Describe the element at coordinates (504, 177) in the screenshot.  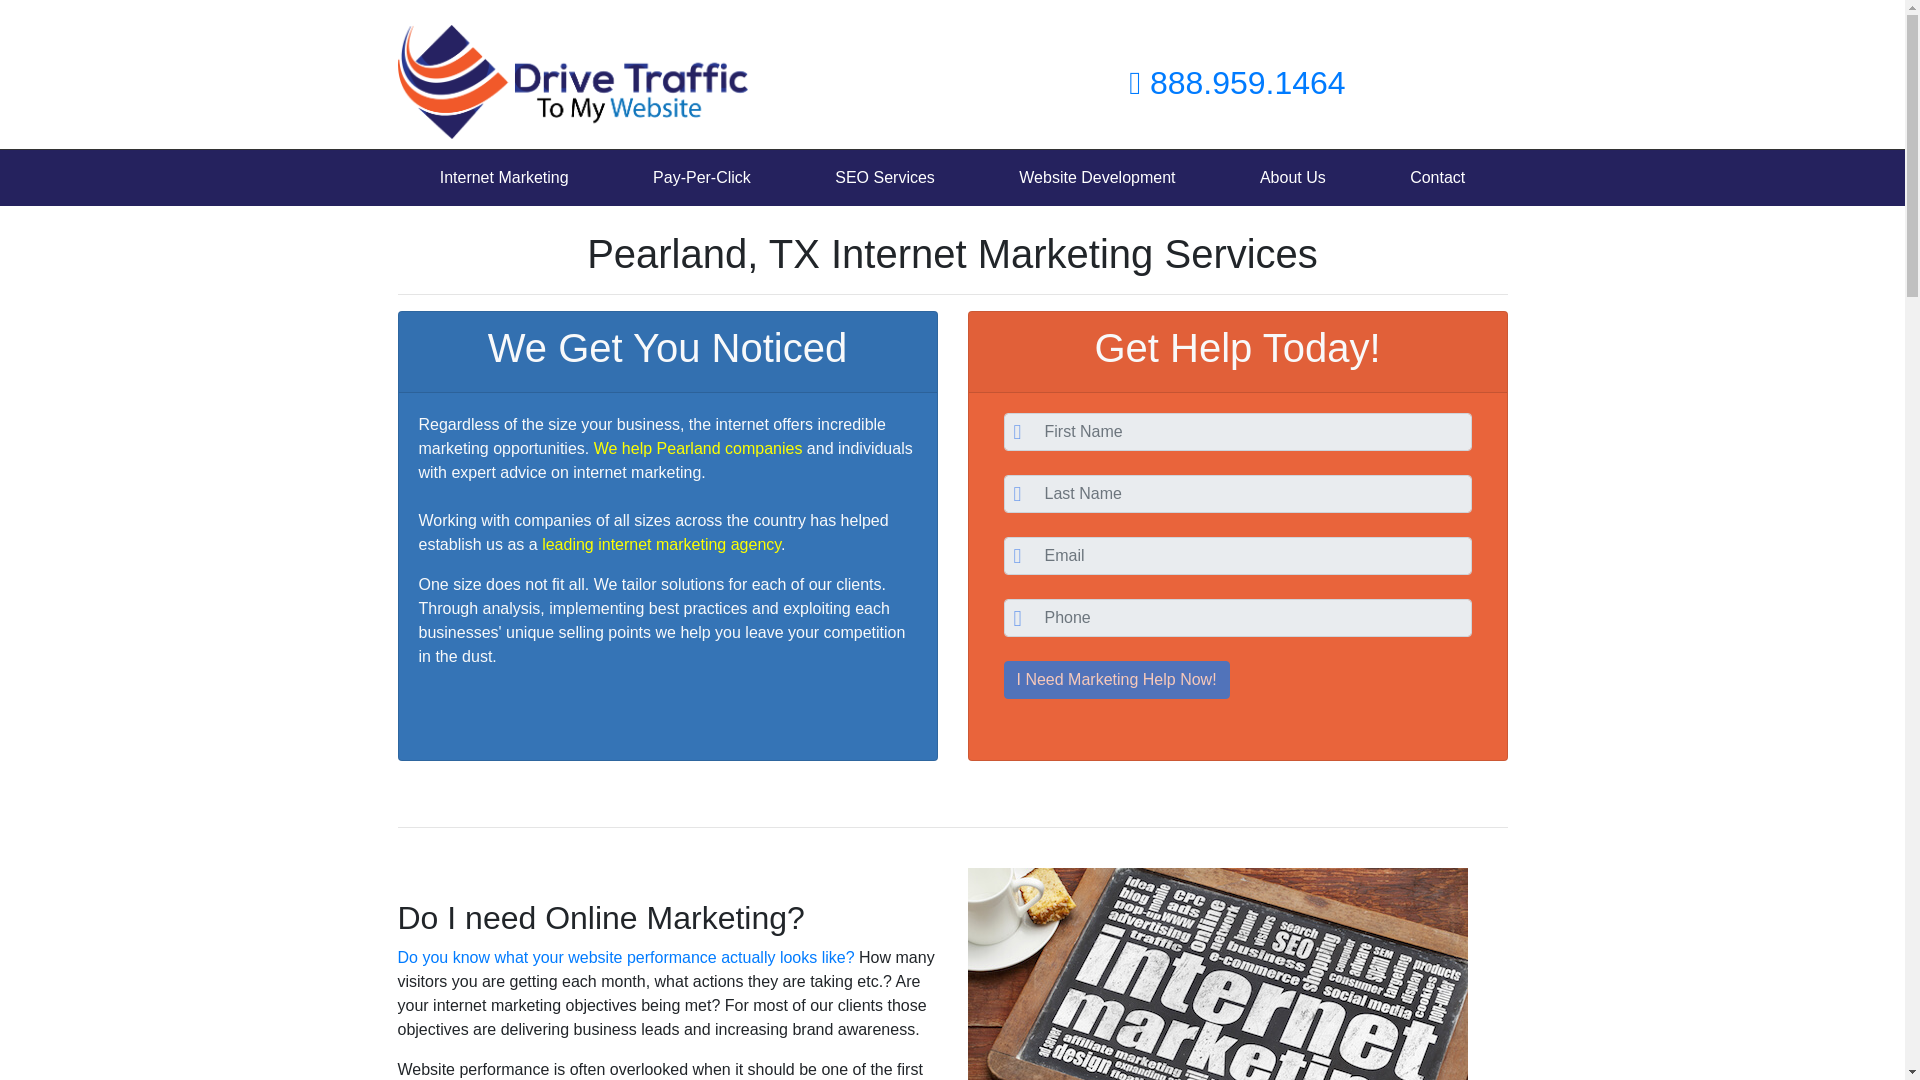
I see `Internet Marketing` at that location.